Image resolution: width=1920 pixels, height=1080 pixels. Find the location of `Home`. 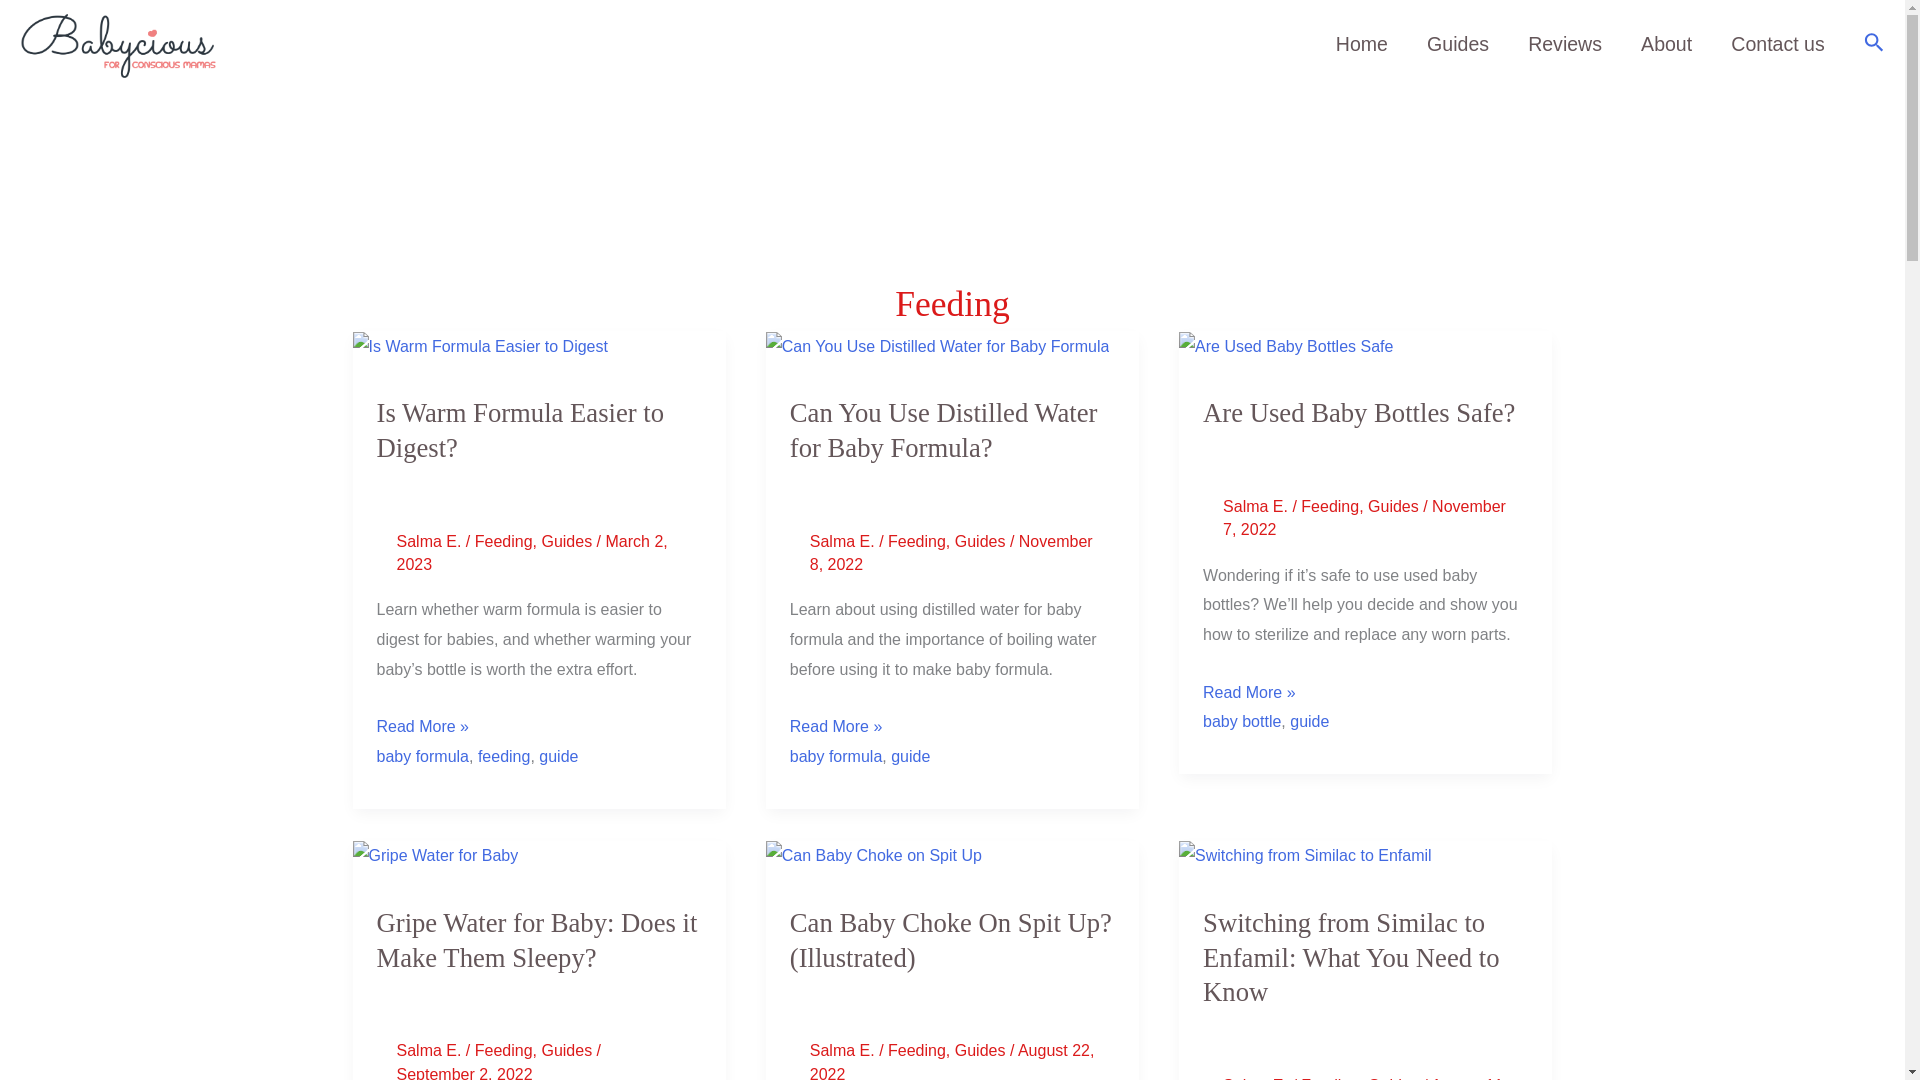

Home is located at coordinates (1361, 43).